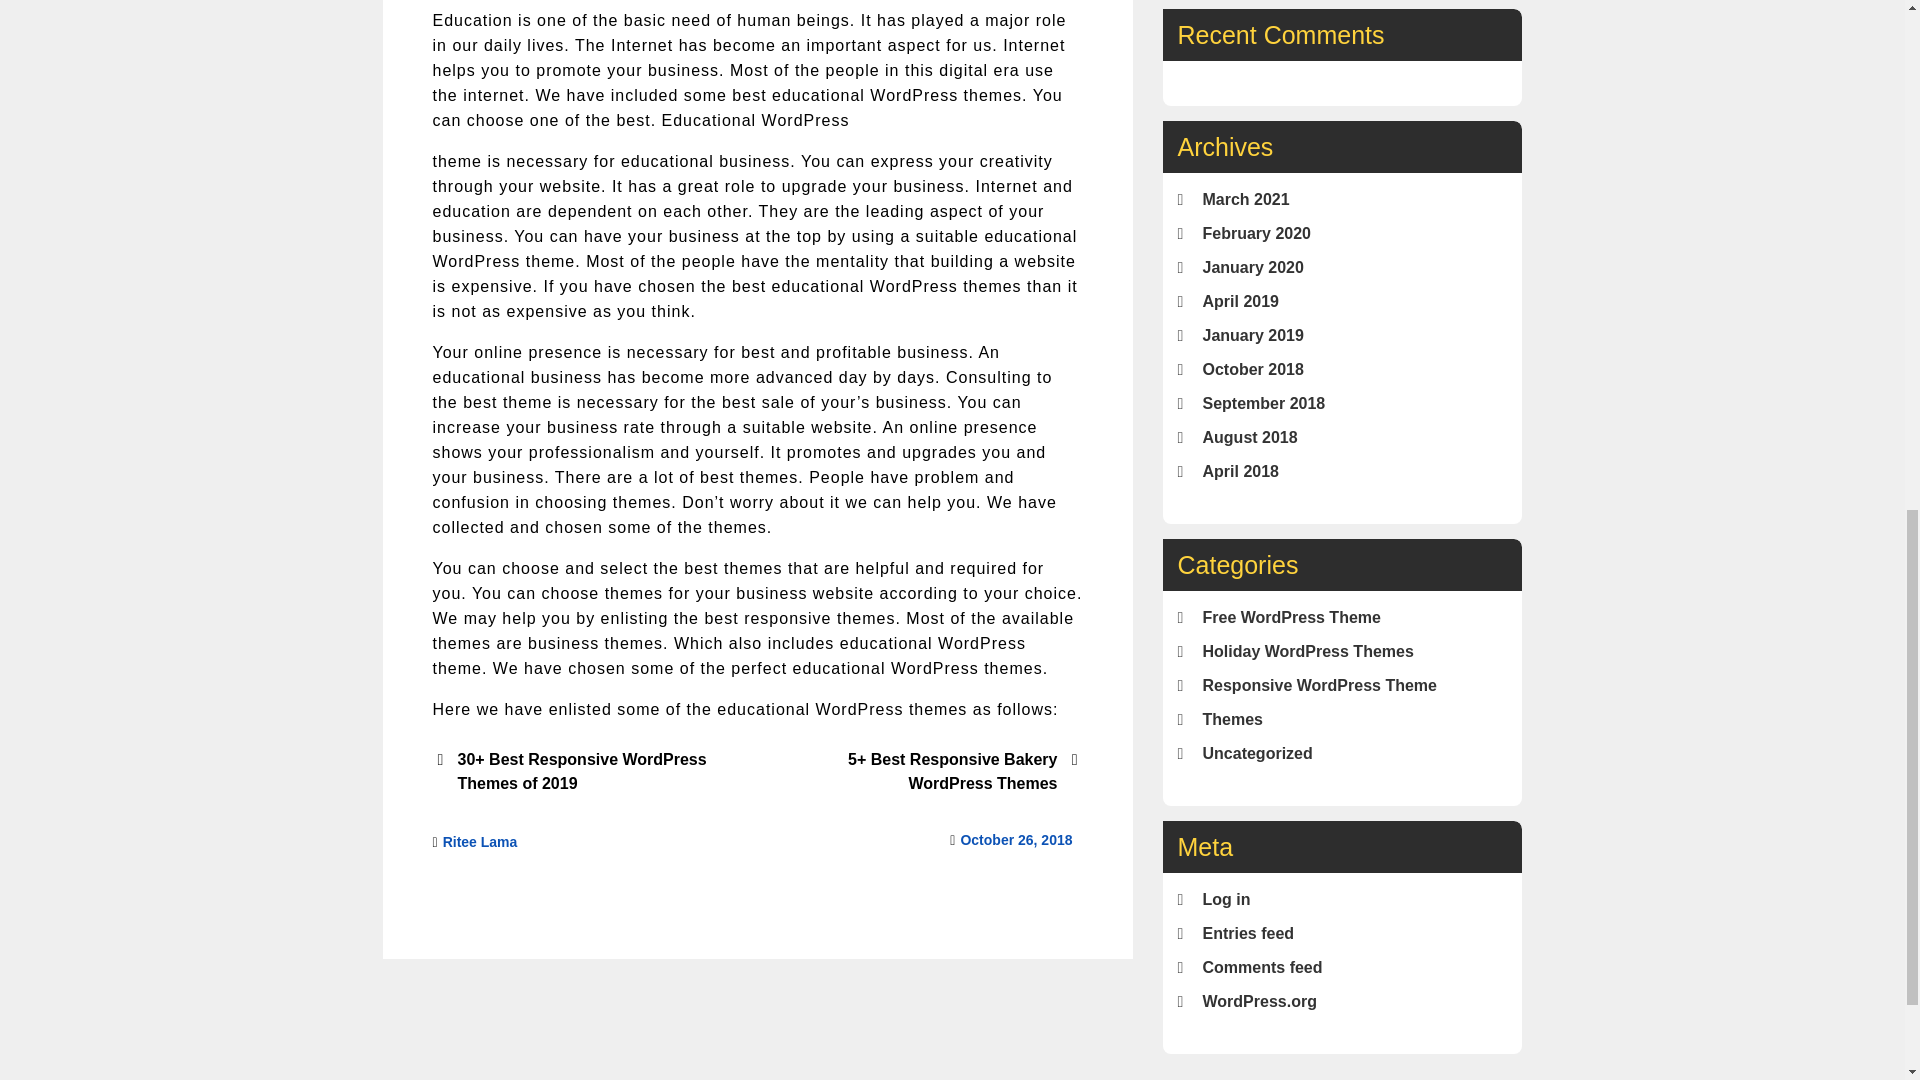  I want to click on October 26, 2018, so click(1016, 839).